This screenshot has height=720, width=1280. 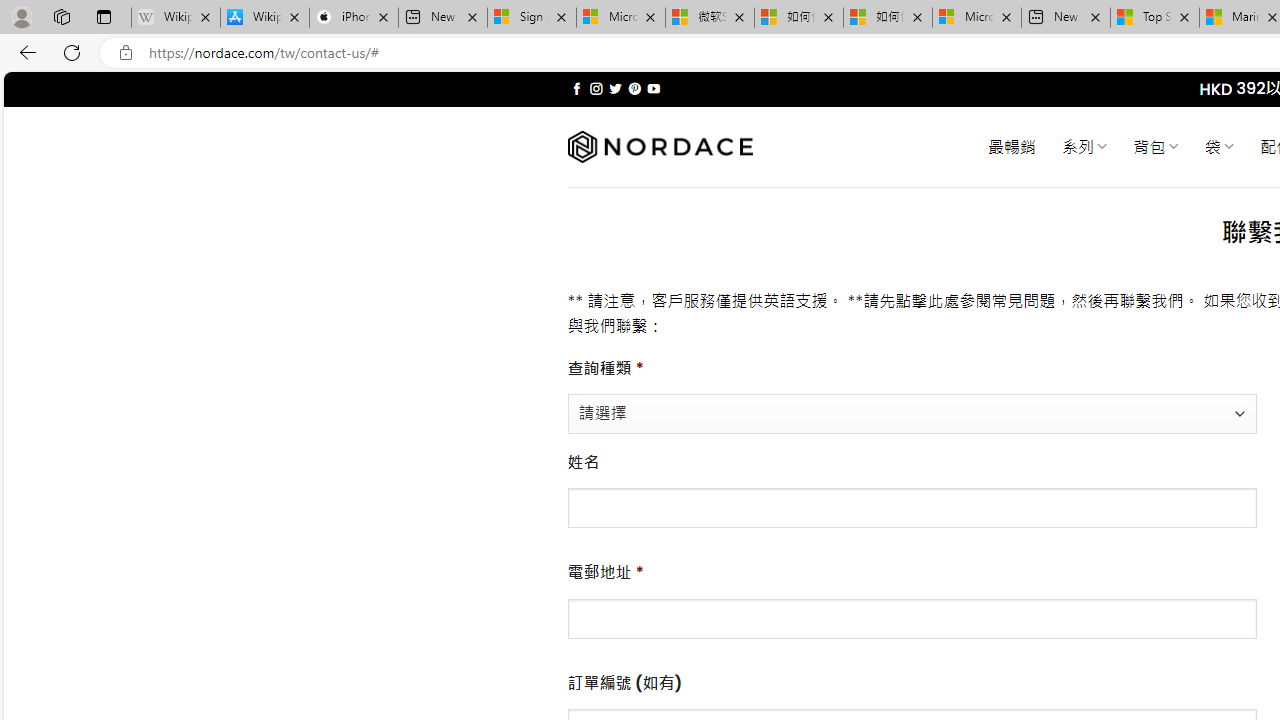 What do you see at coordinates (653, 88) in the screenshot?
I see `Follow on YouTube` at bounding box center [653, 88].